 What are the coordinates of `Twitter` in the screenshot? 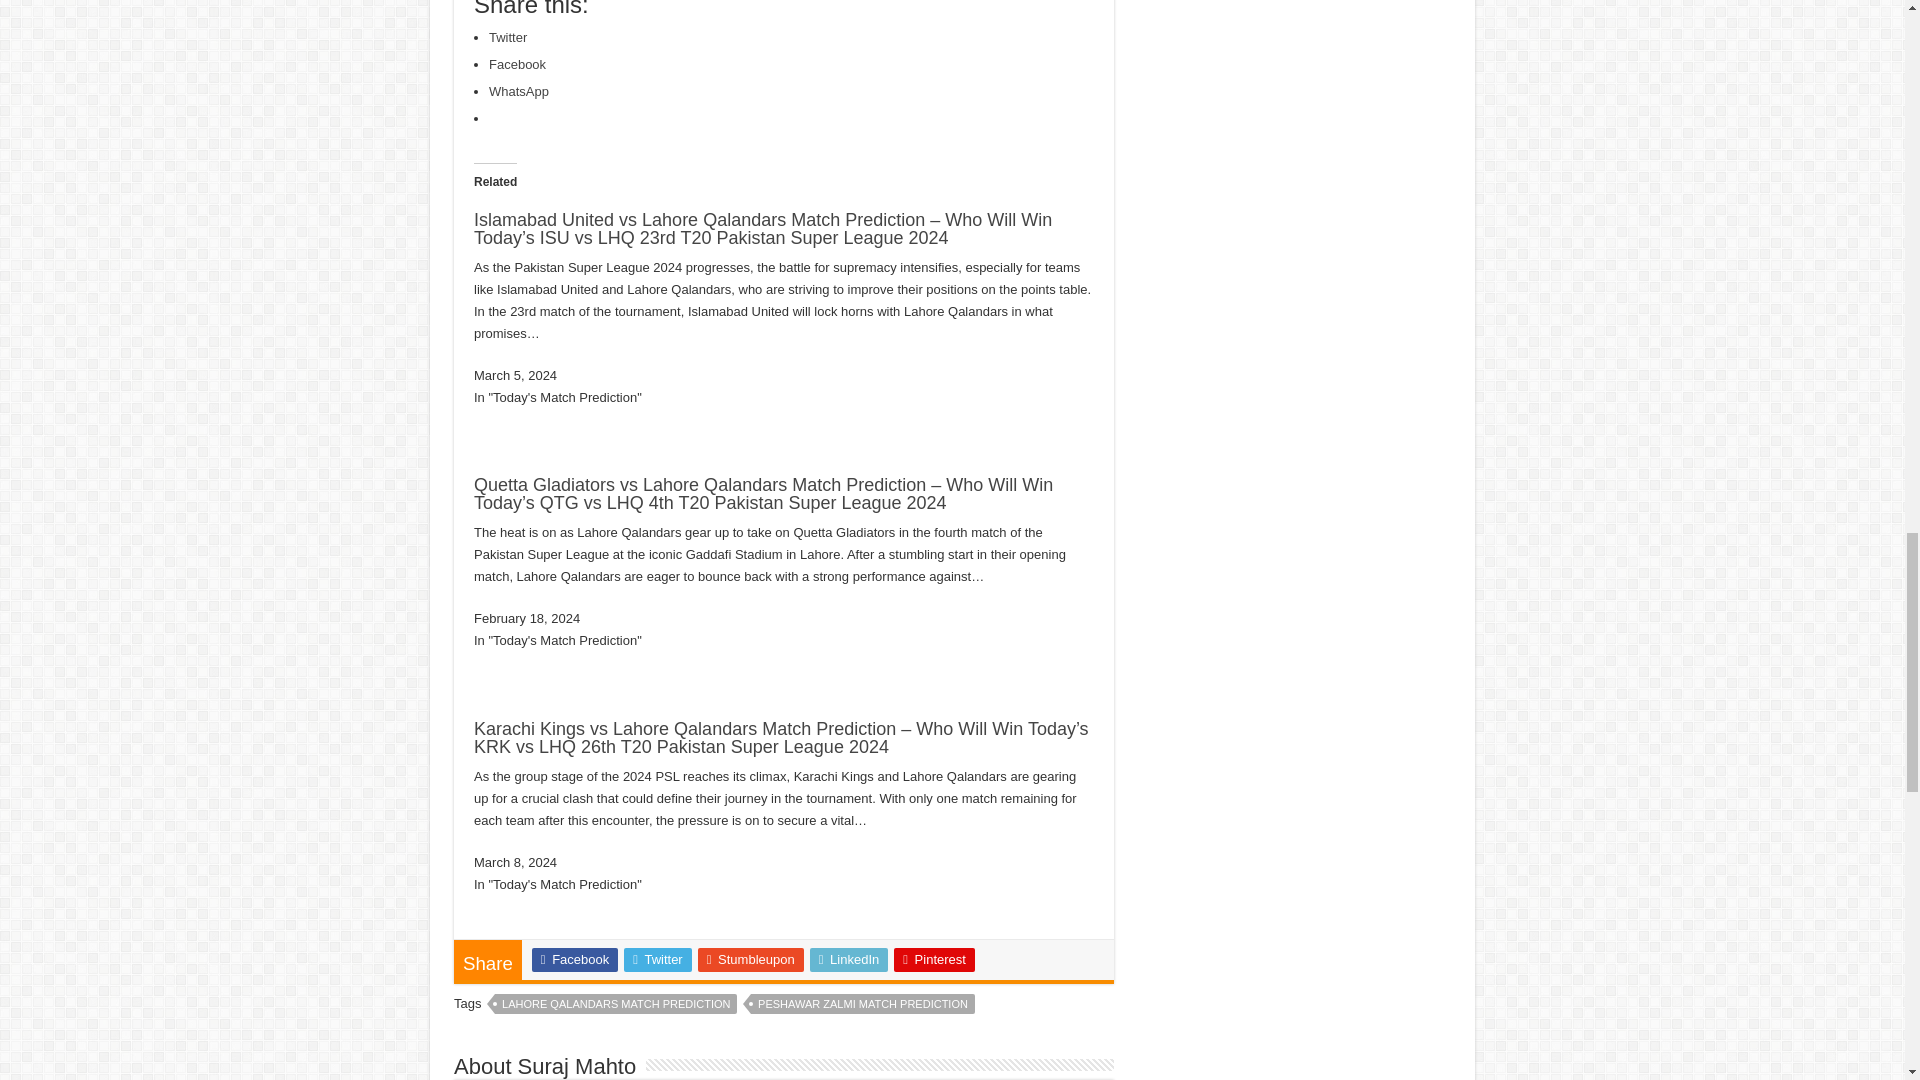 It's located at (508, 38).